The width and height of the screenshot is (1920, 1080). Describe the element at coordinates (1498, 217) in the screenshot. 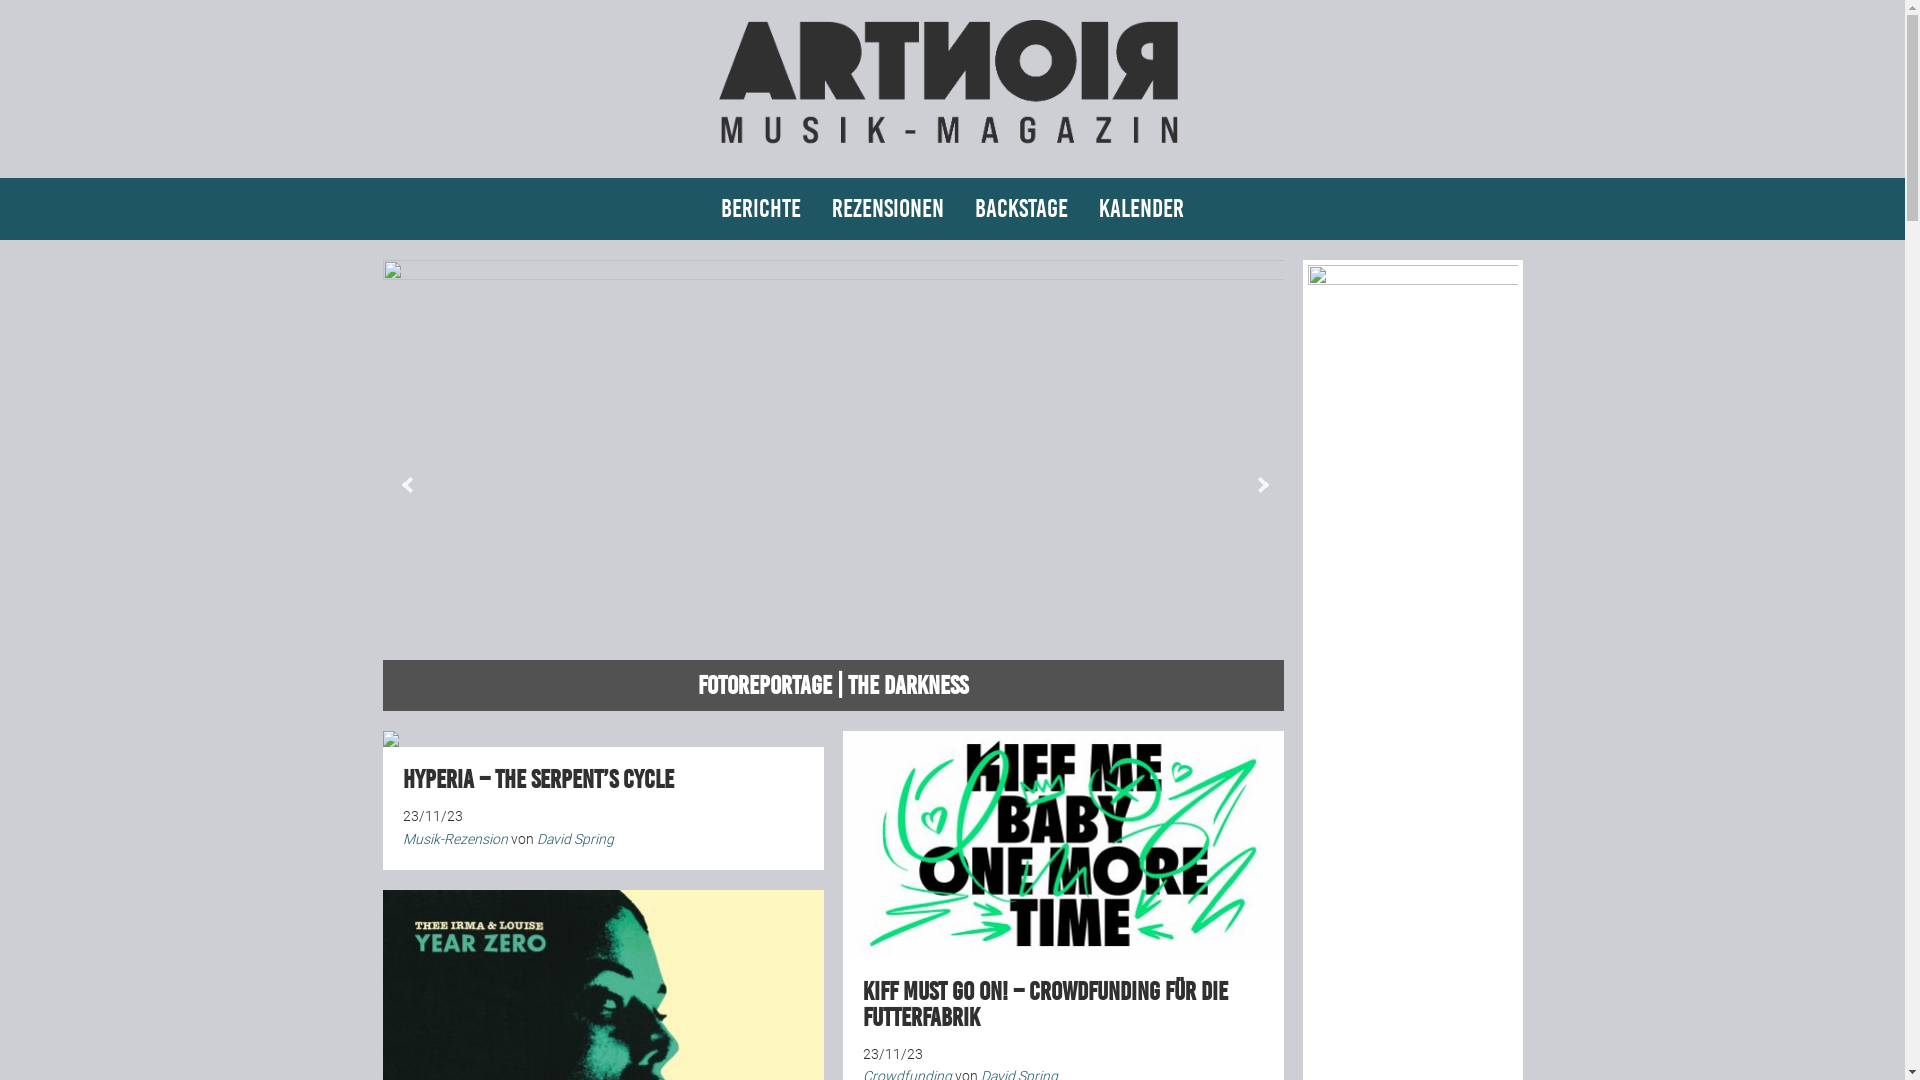

I see `Suchen nach:` at that location.